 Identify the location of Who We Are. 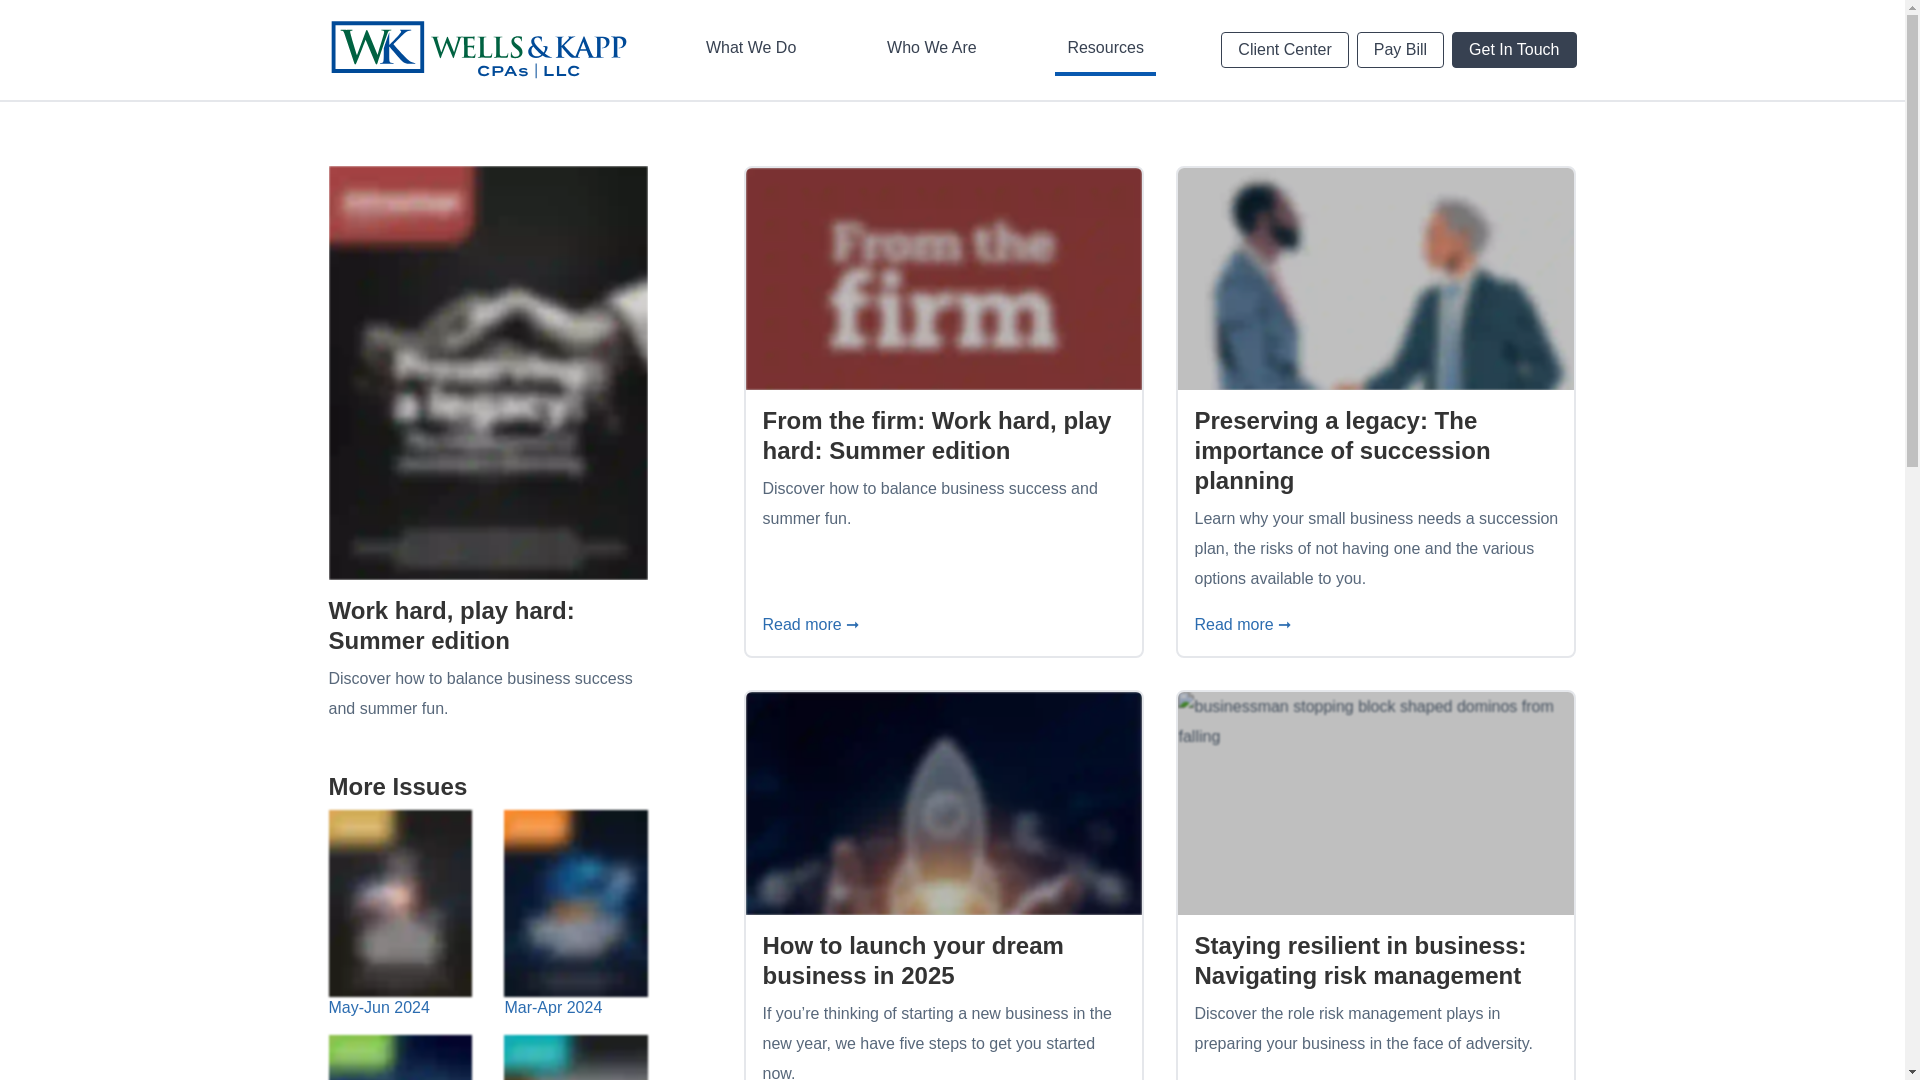
(400, 1057).